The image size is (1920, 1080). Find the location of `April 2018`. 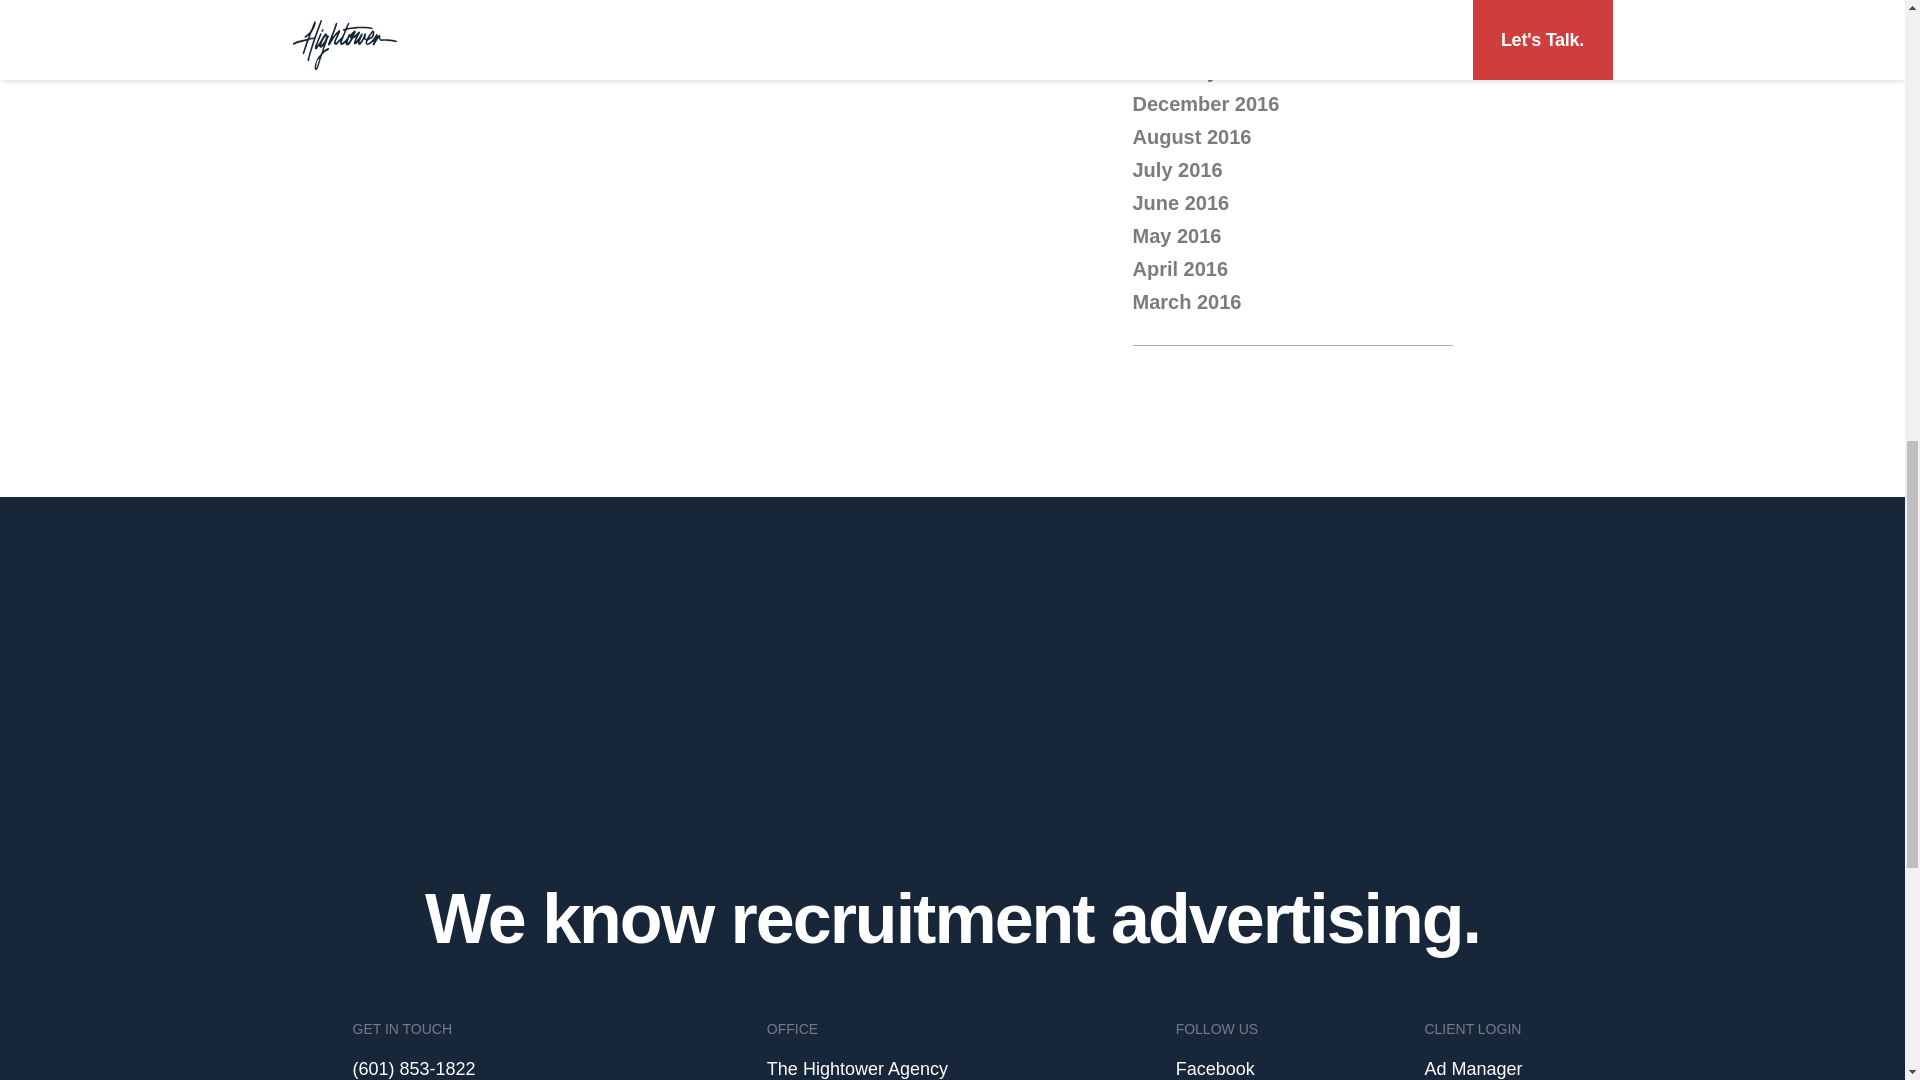

April 2018 is located at coordinates (1180, 8).